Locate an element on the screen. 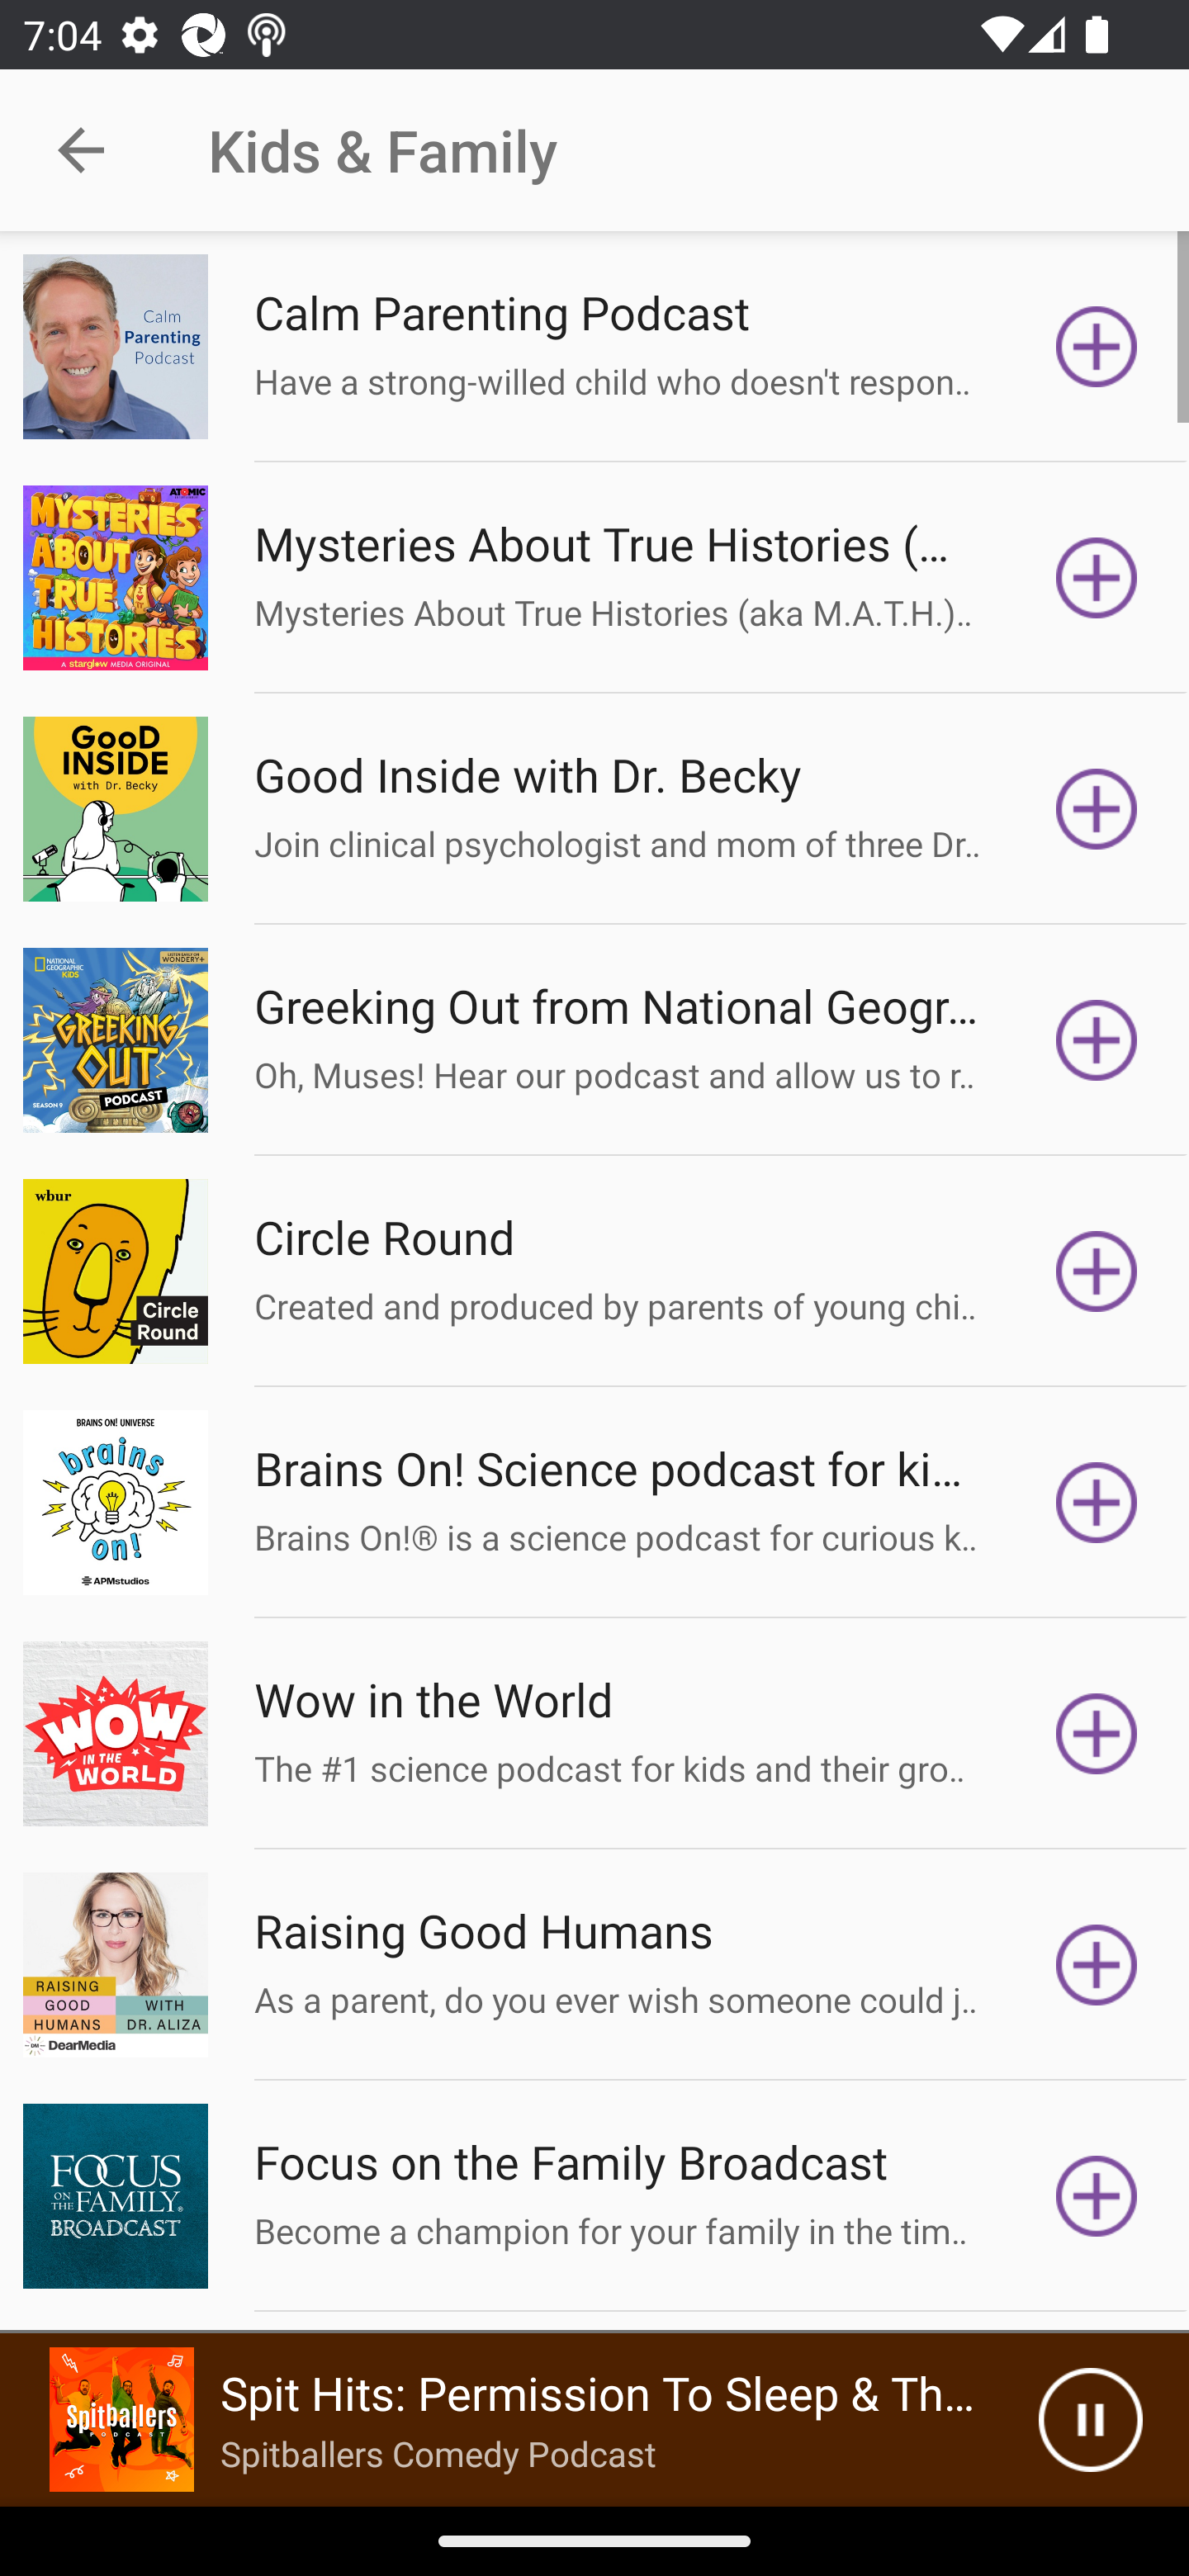 The image size is (1189, 2576). Subscribe is located at coordinates (1097, 1734).